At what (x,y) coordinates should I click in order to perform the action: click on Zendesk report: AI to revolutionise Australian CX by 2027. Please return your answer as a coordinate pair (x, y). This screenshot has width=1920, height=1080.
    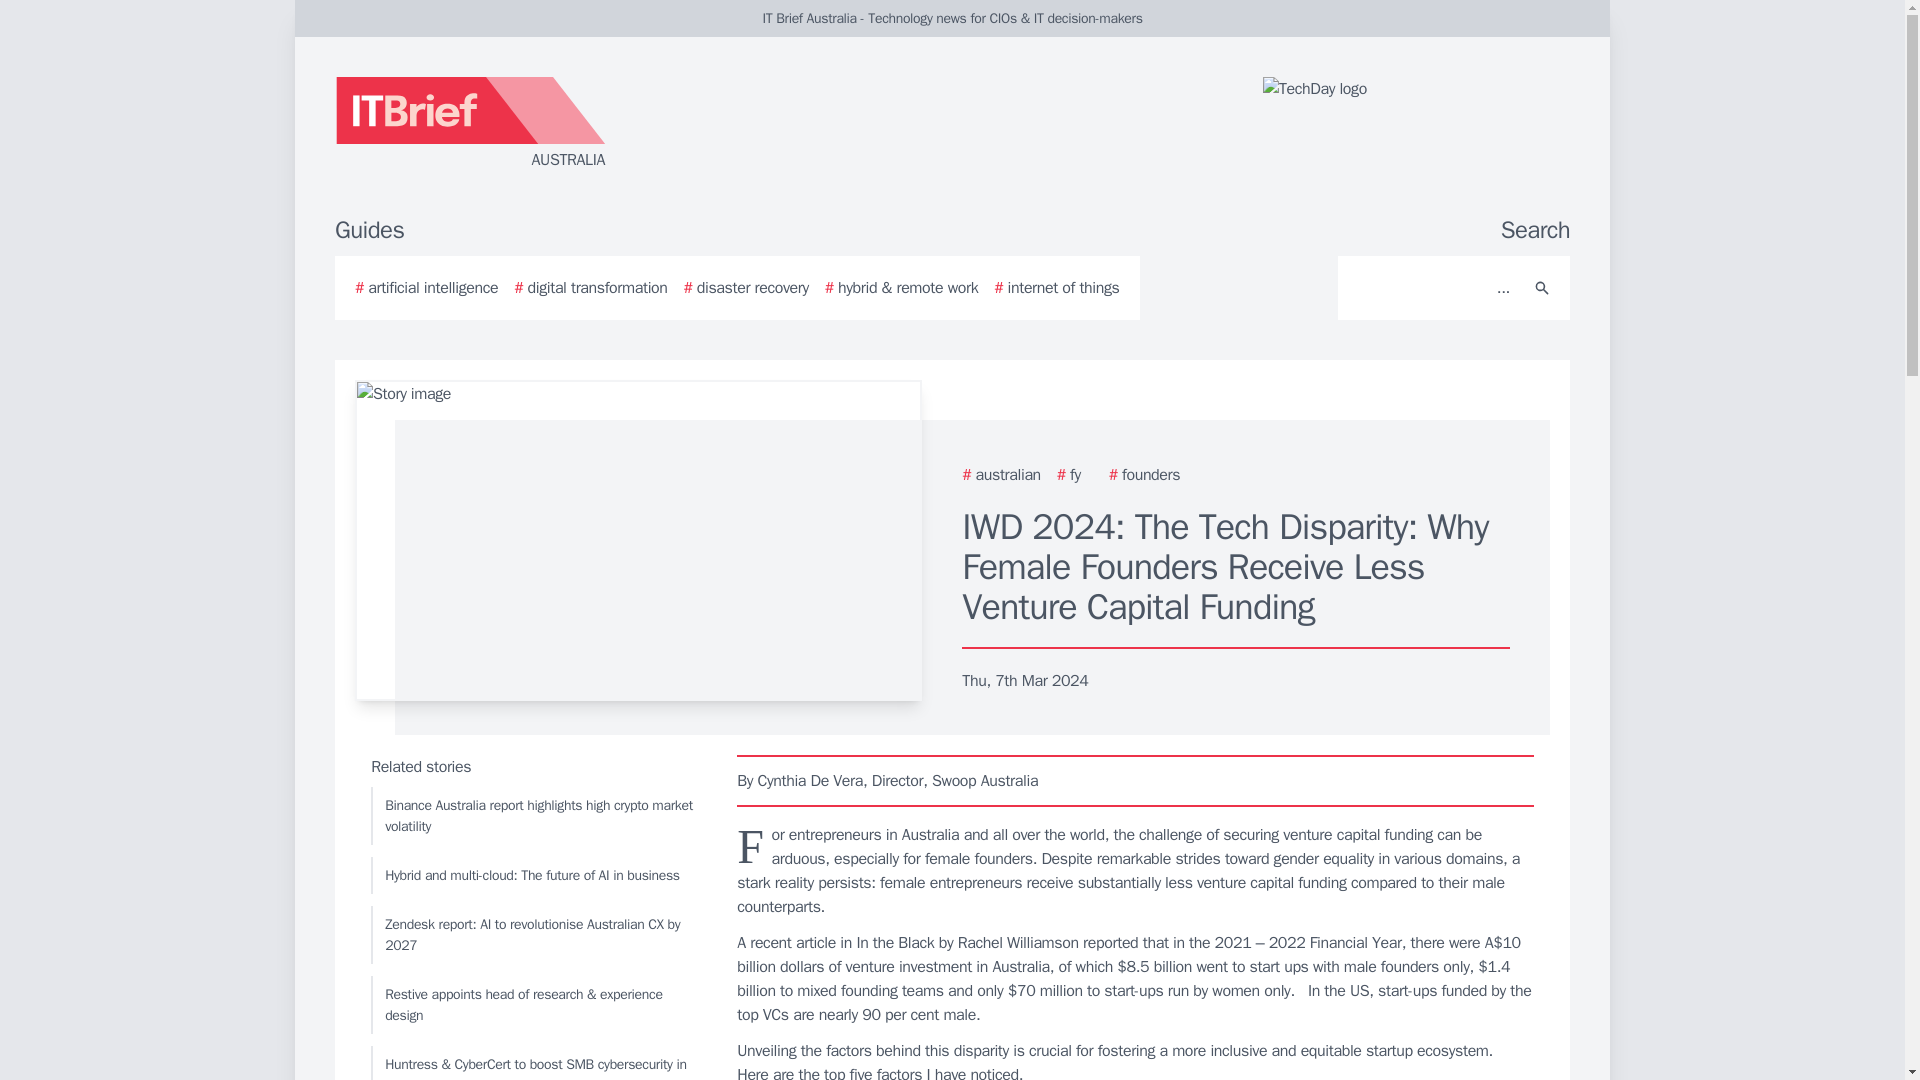
    Looking at the image, I should click on (535, 935).